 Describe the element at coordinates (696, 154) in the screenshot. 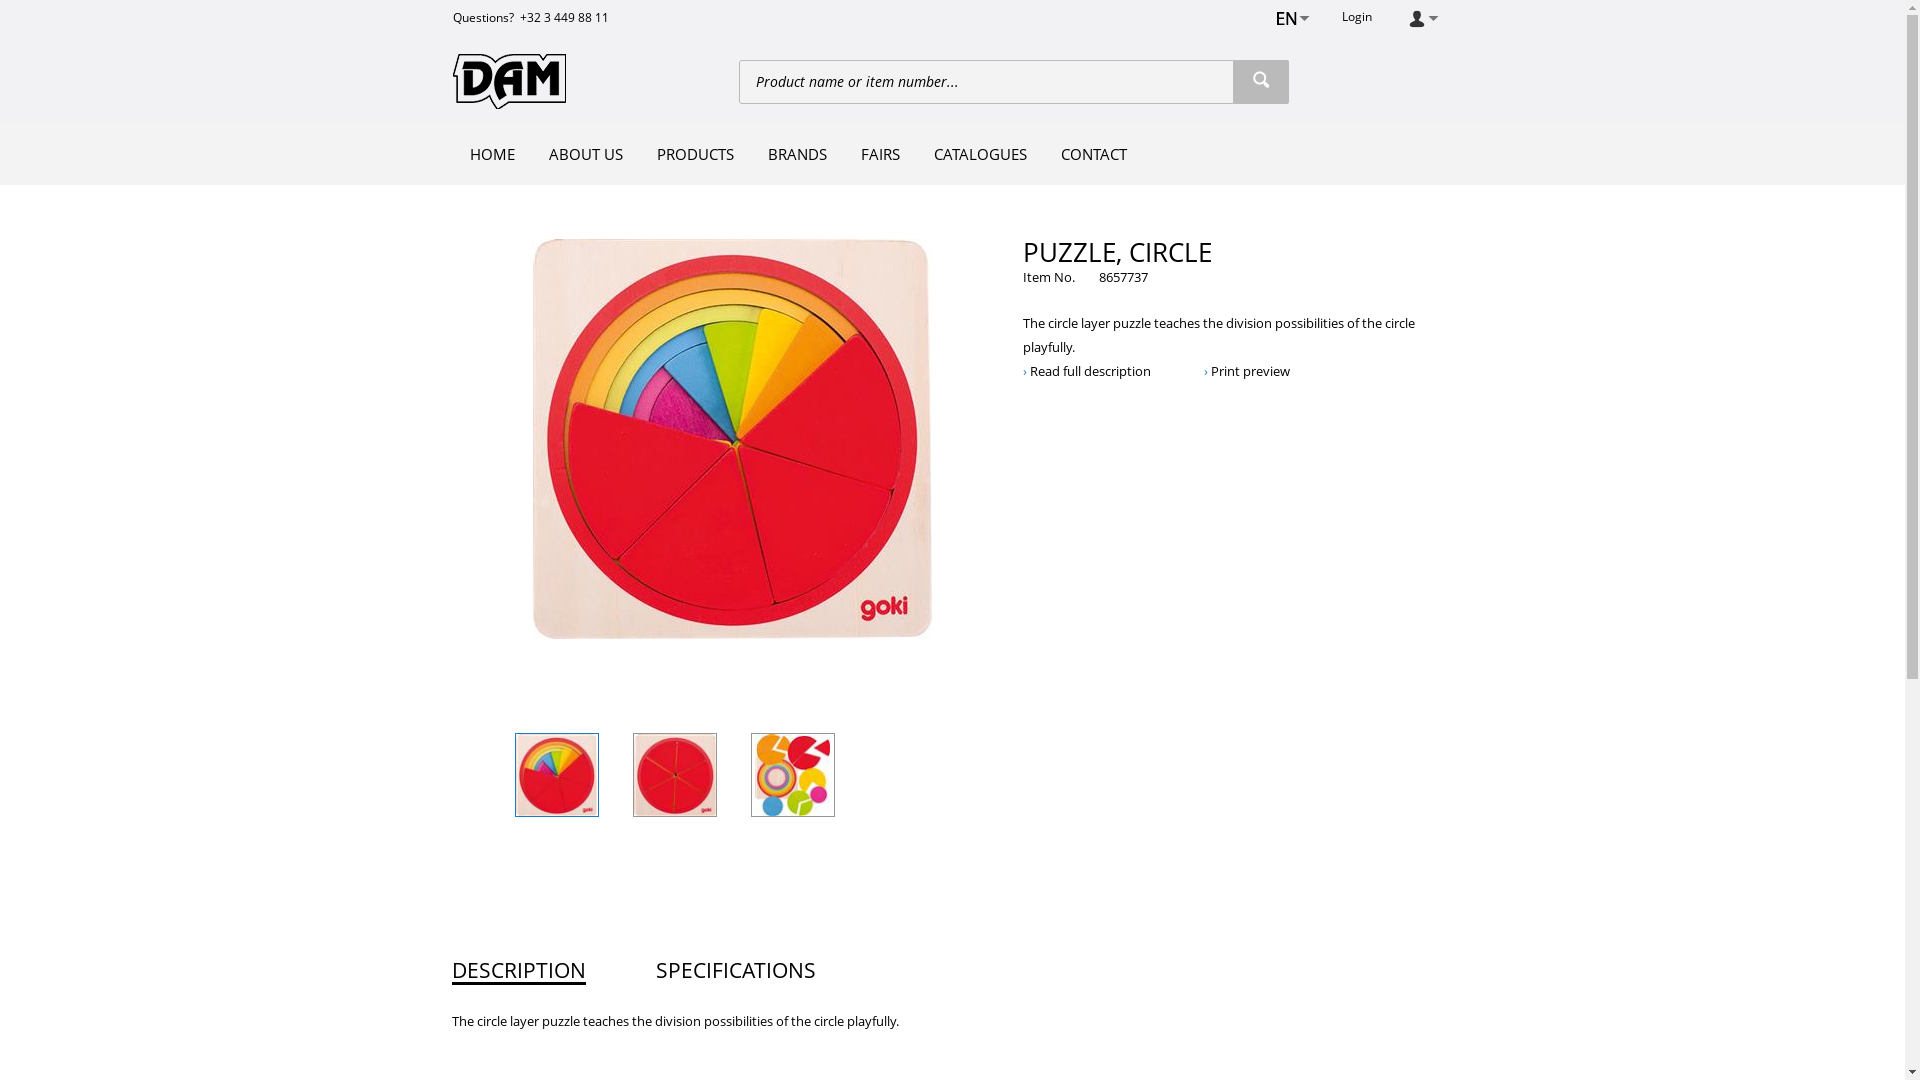

I see `PRODUCTS` at that location.